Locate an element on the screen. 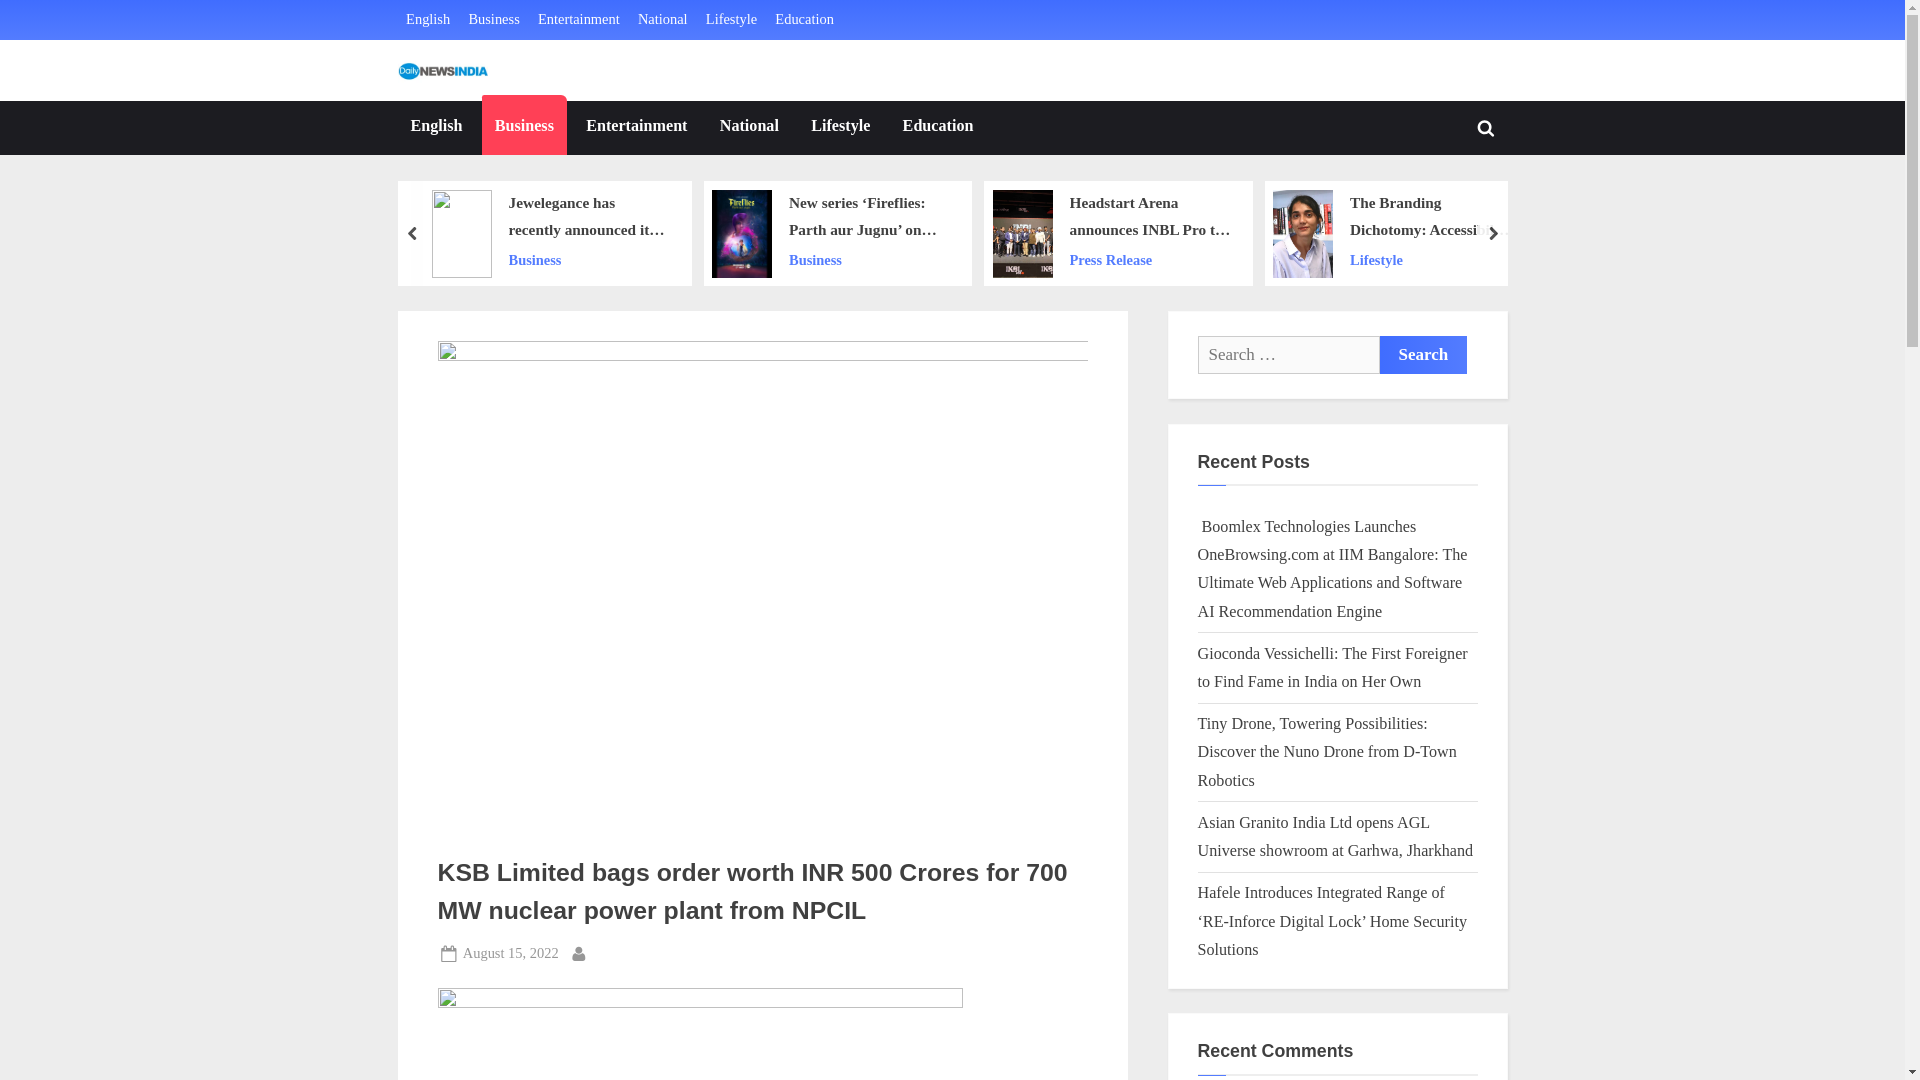 This screenshot has height=1080, width=1920. National is located at coordinates (662, 20).